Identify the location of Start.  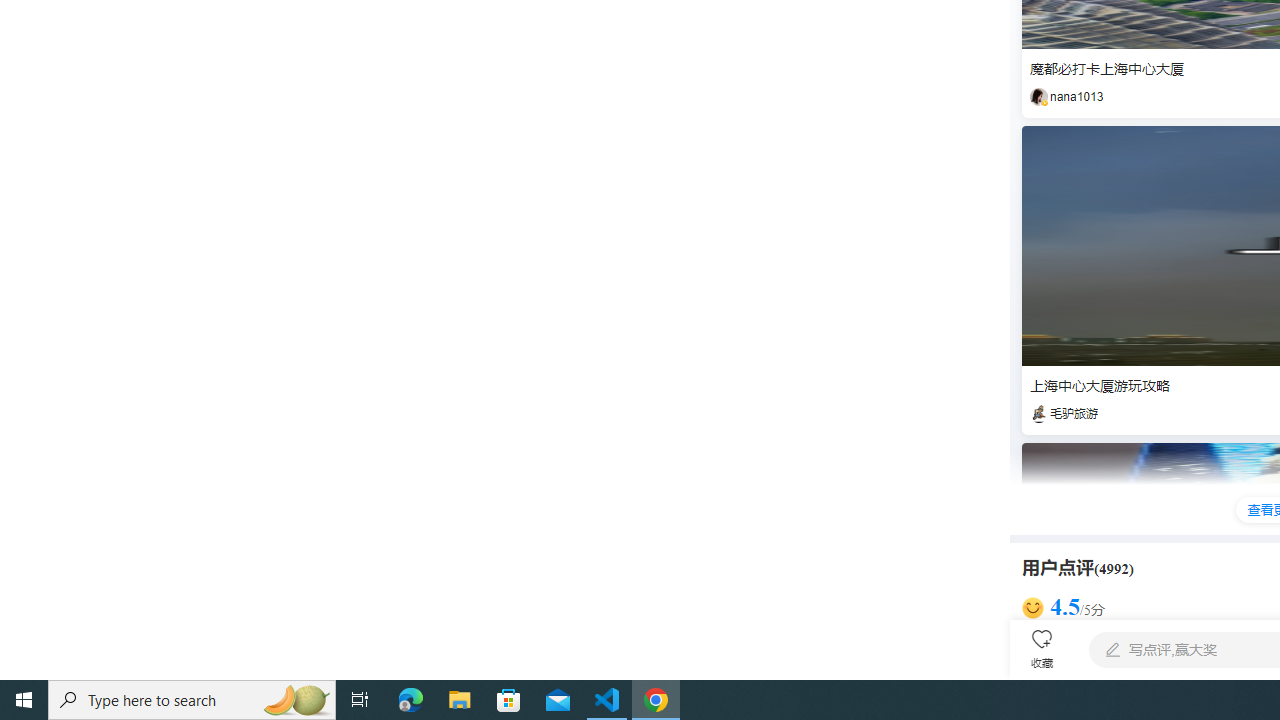
(24, 700).